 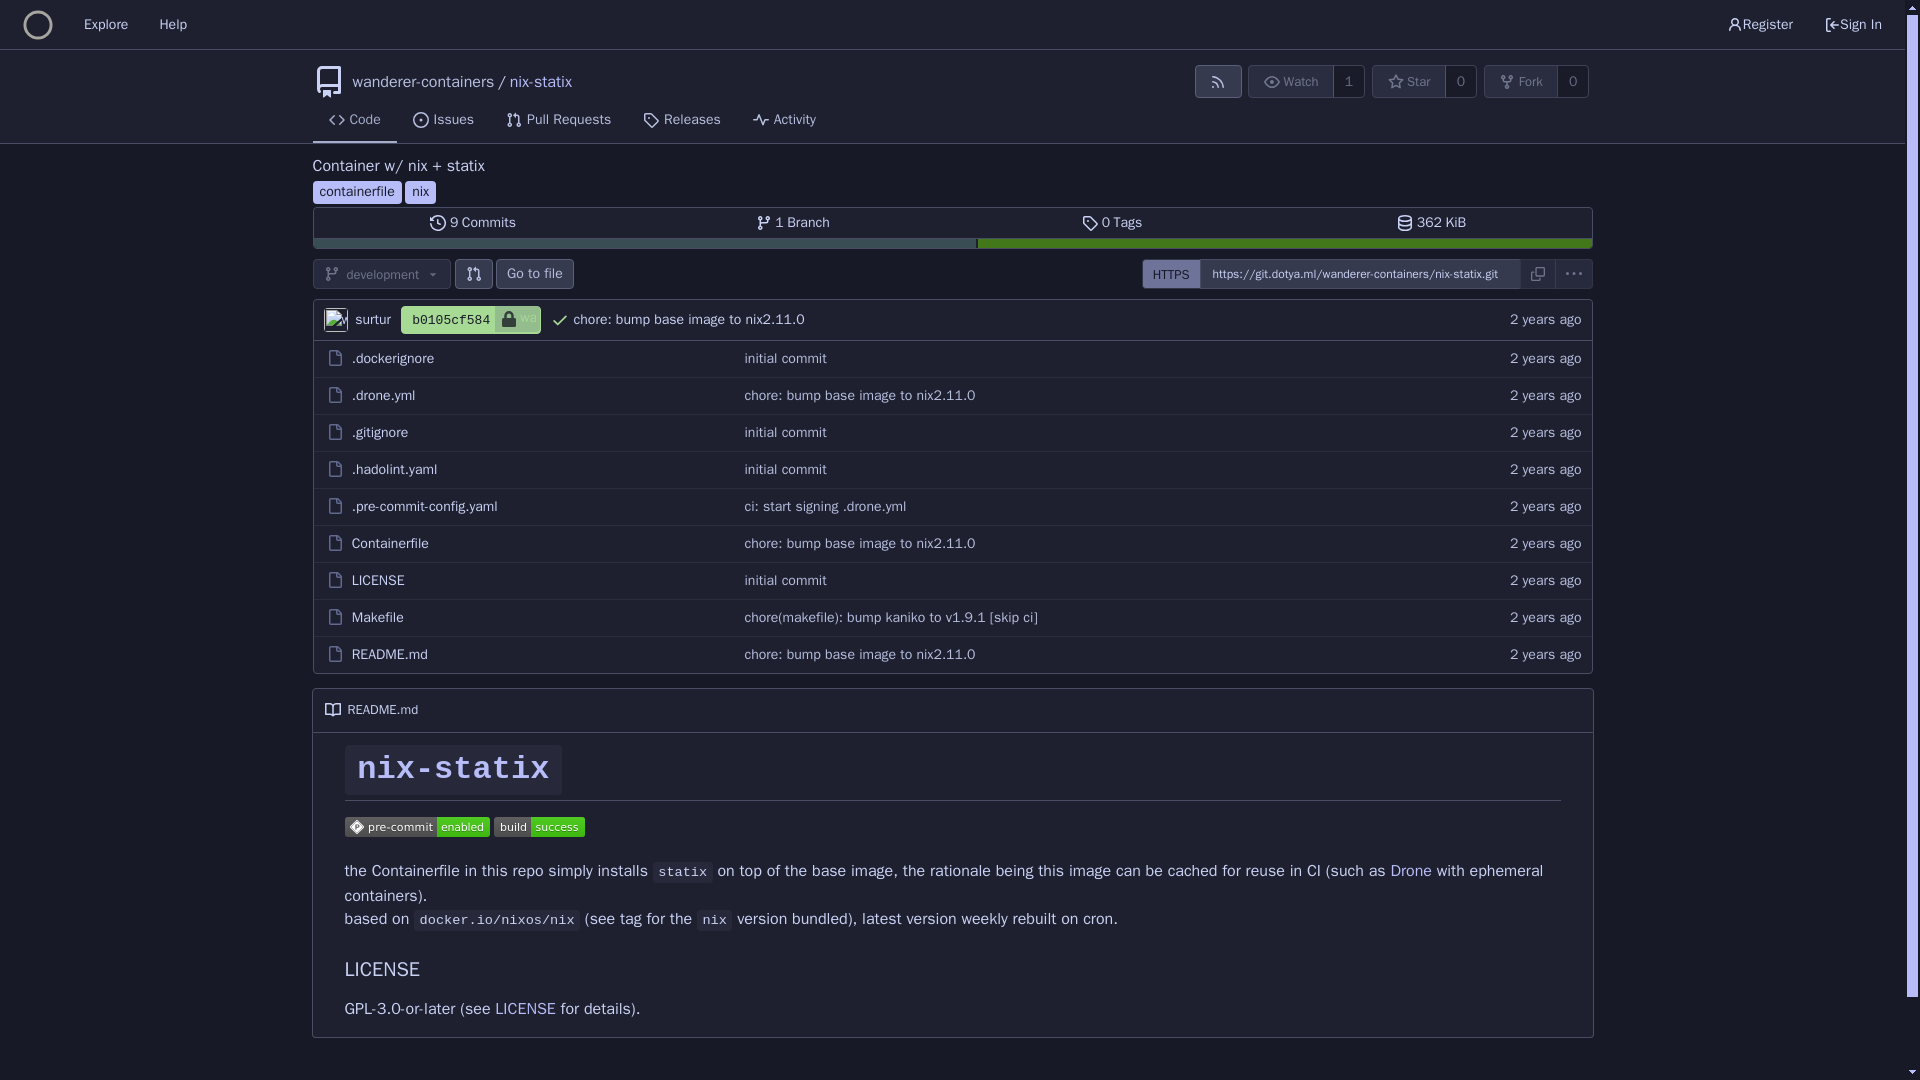 What do you see at coordinates (1408, 81) in the screenshot?
I see `.dockerignore` at bounding box center [1408, 81].